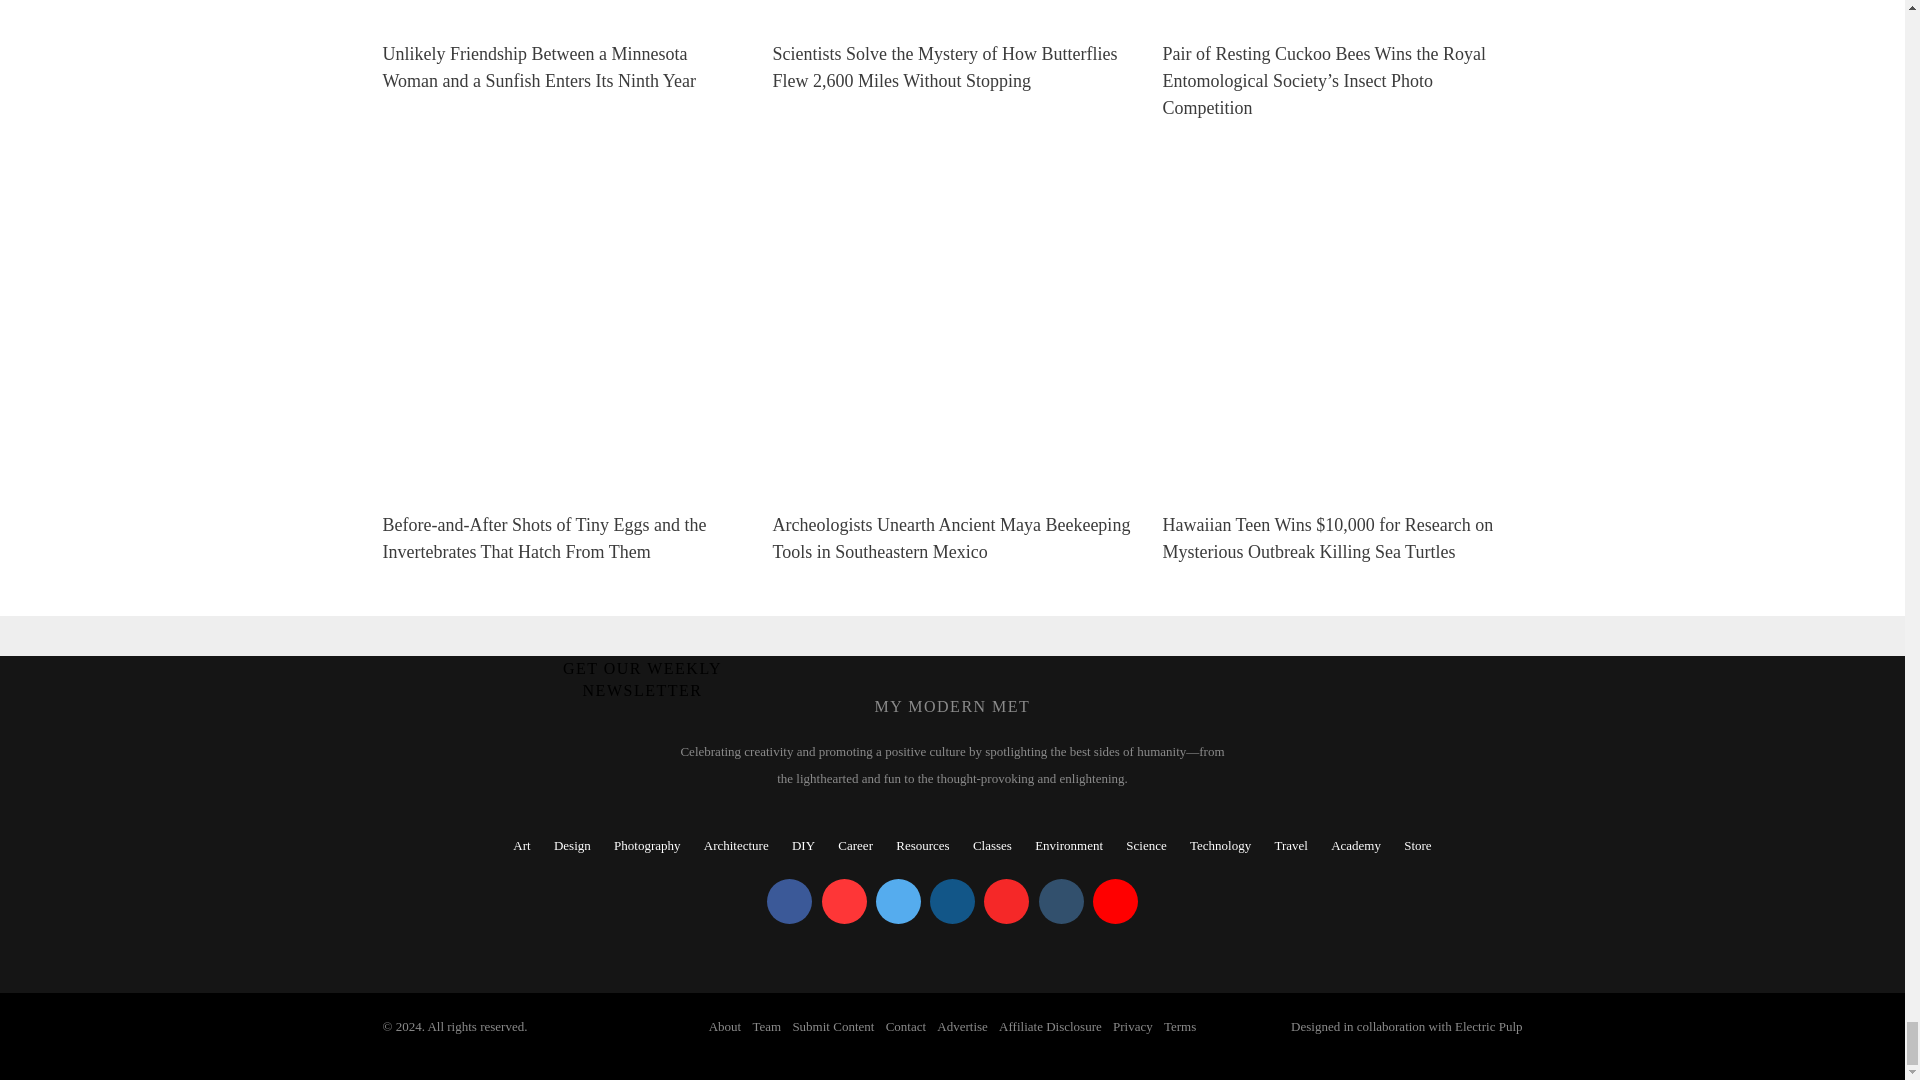  I want to click on My Modern Met on Instagram, so click(952, 902).